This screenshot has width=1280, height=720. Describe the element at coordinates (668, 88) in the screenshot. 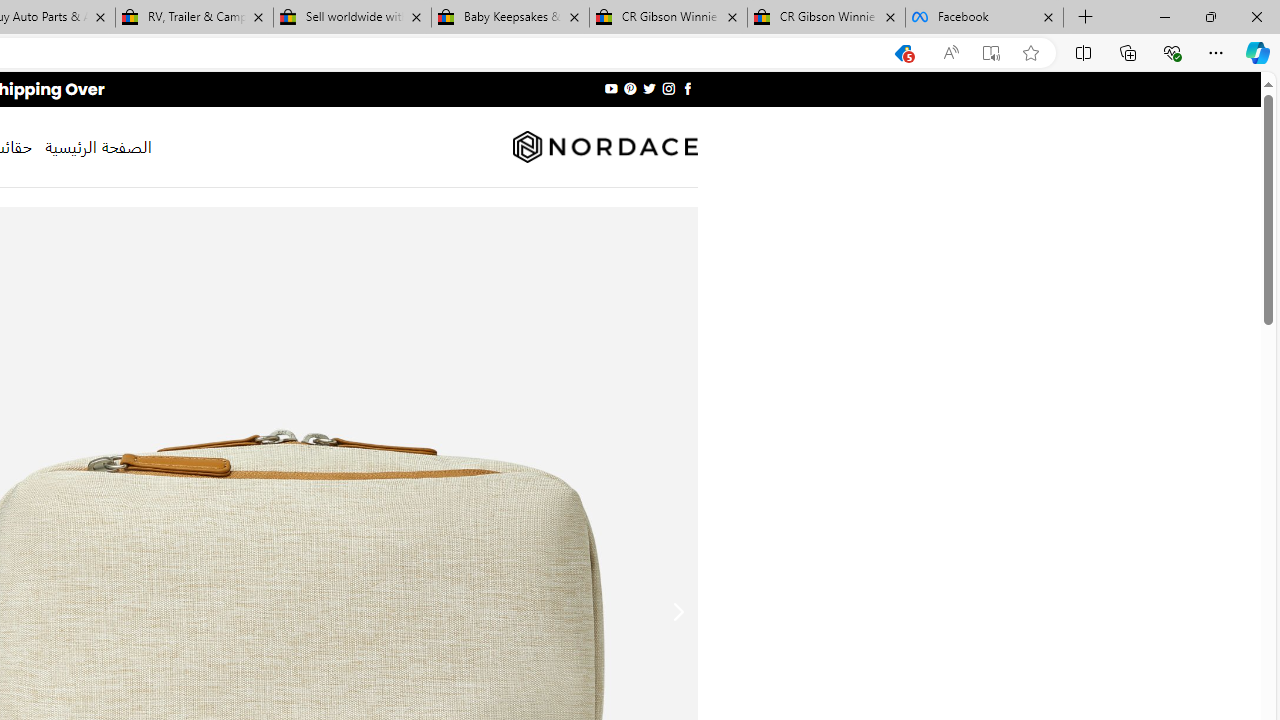

I see `Follow on Instagram` at that location.